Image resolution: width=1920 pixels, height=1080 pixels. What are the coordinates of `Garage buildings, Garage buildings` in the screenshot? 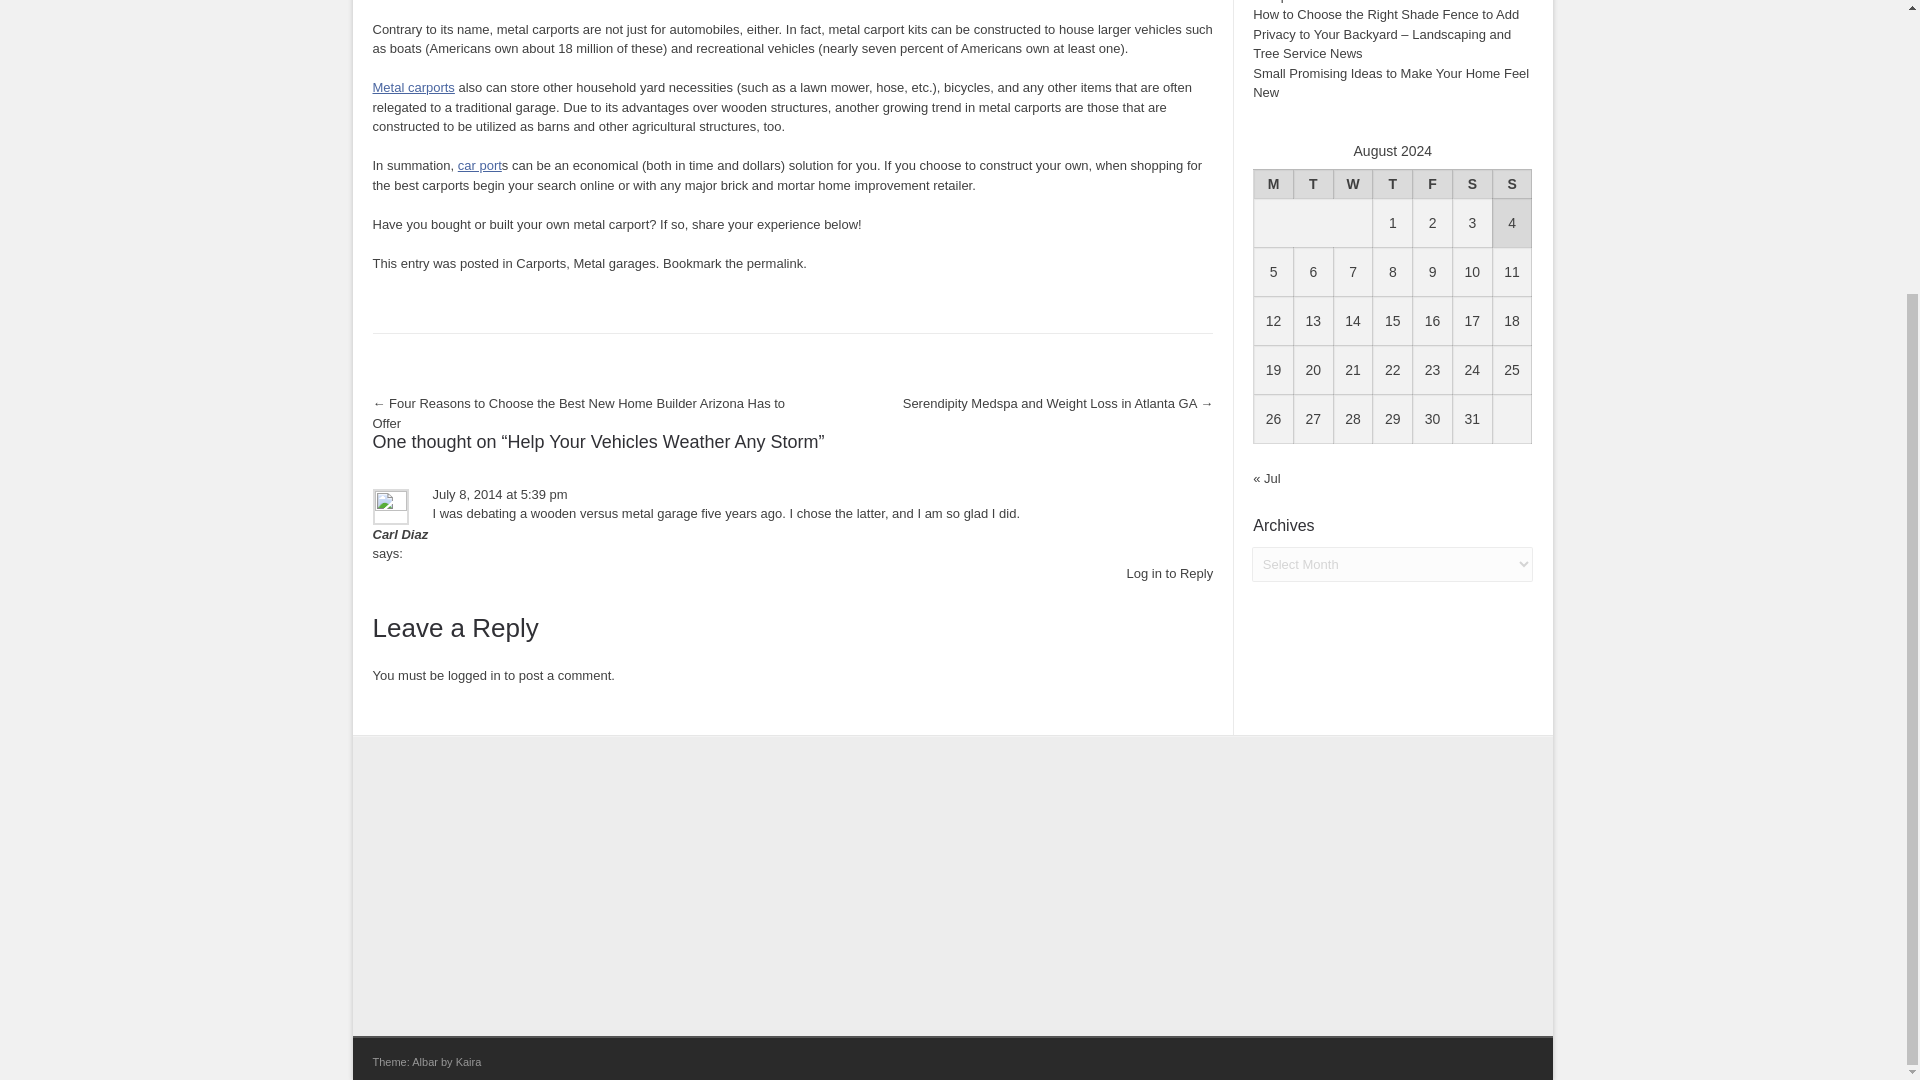 It's located at (480, 164).